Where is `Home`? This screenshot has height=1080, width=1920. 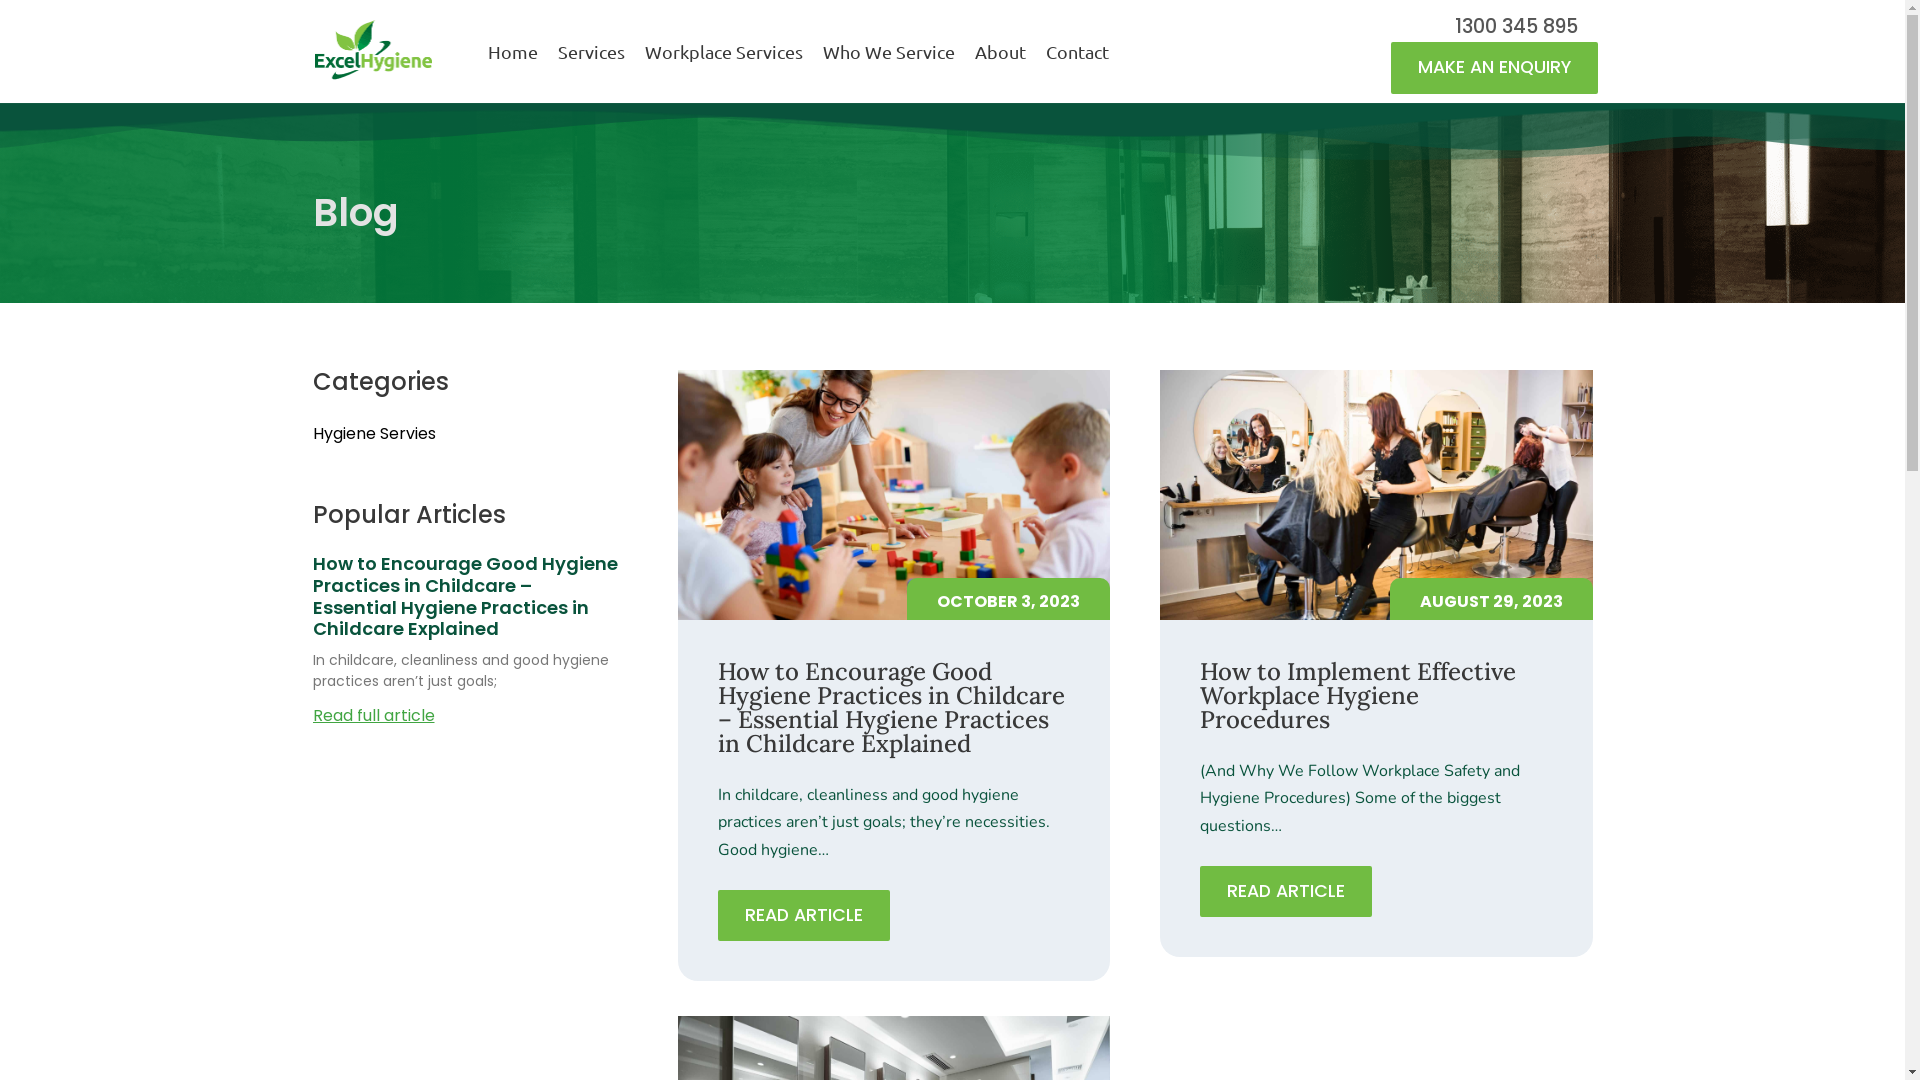
Home is located at coordinates (513, 52).